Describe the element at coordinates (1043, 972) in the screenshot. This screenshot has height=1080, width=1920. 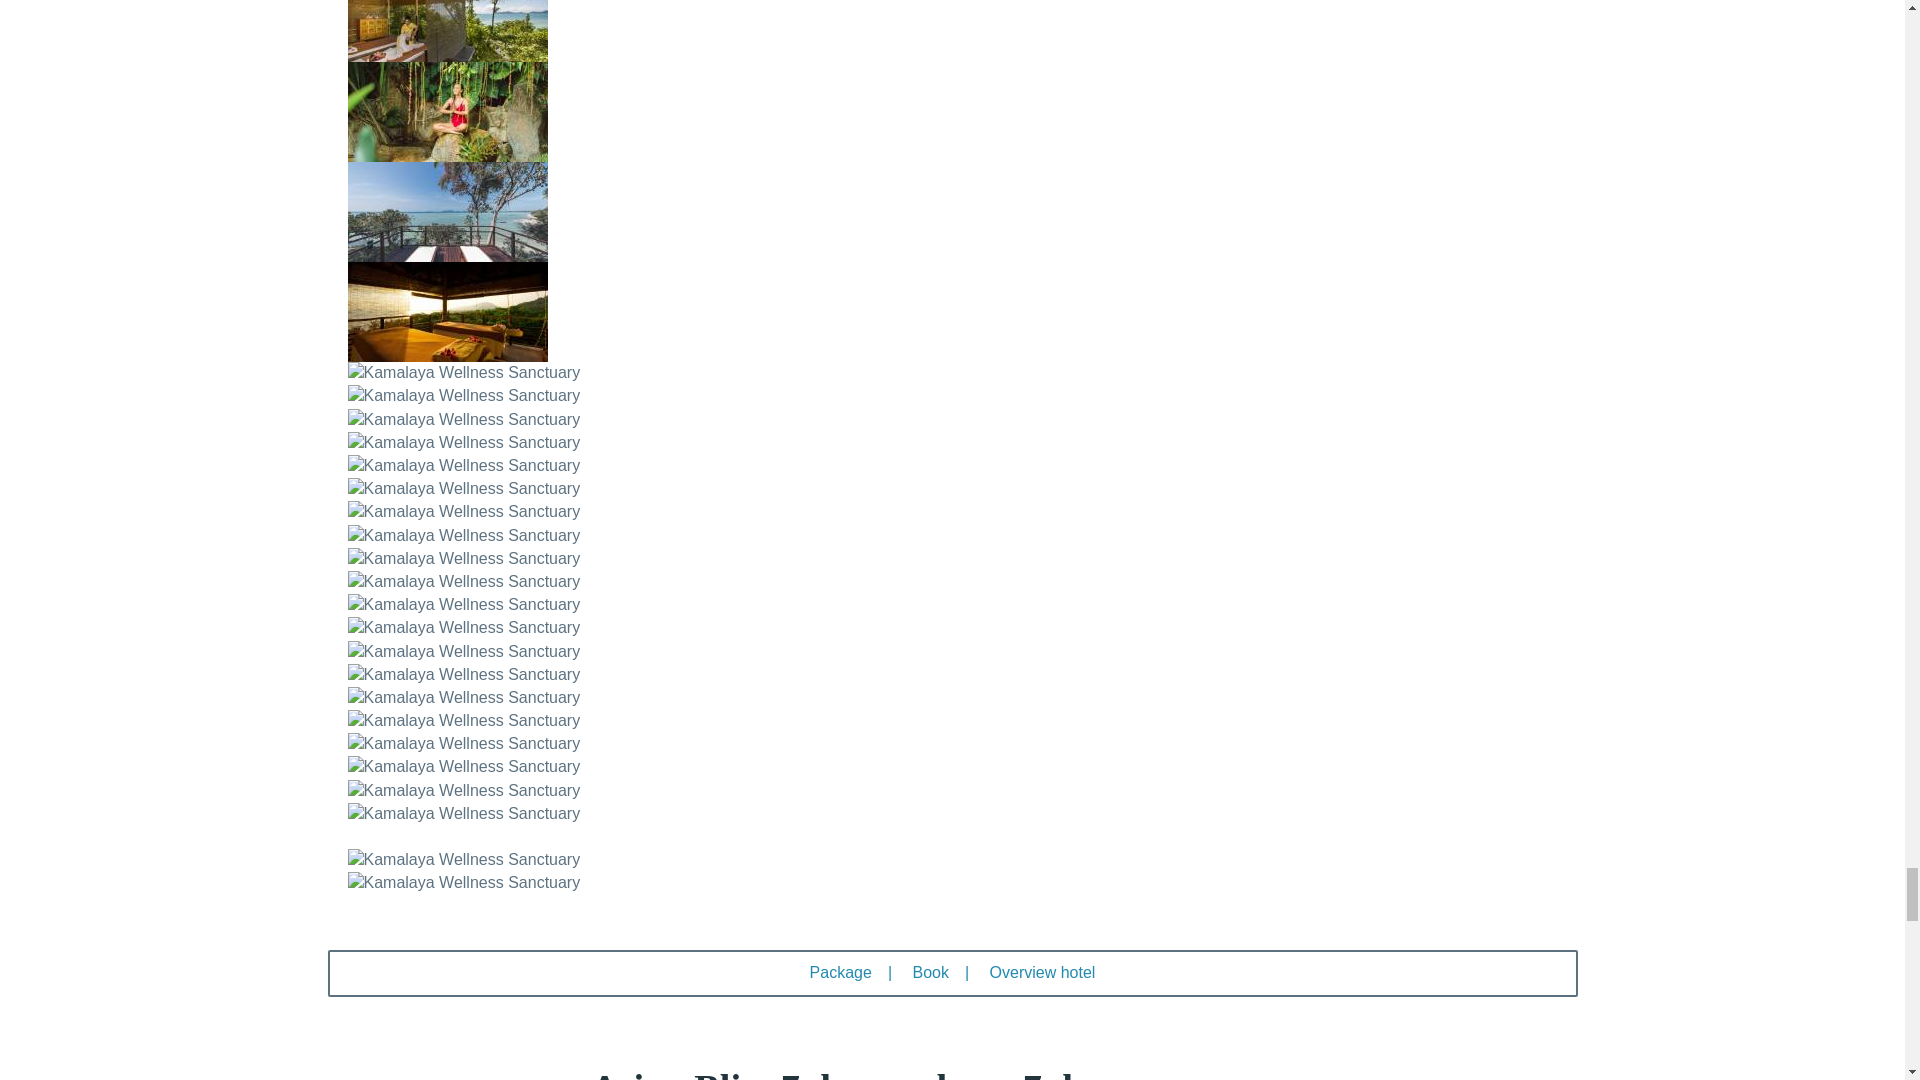
I see `Overview hotel` at that location.